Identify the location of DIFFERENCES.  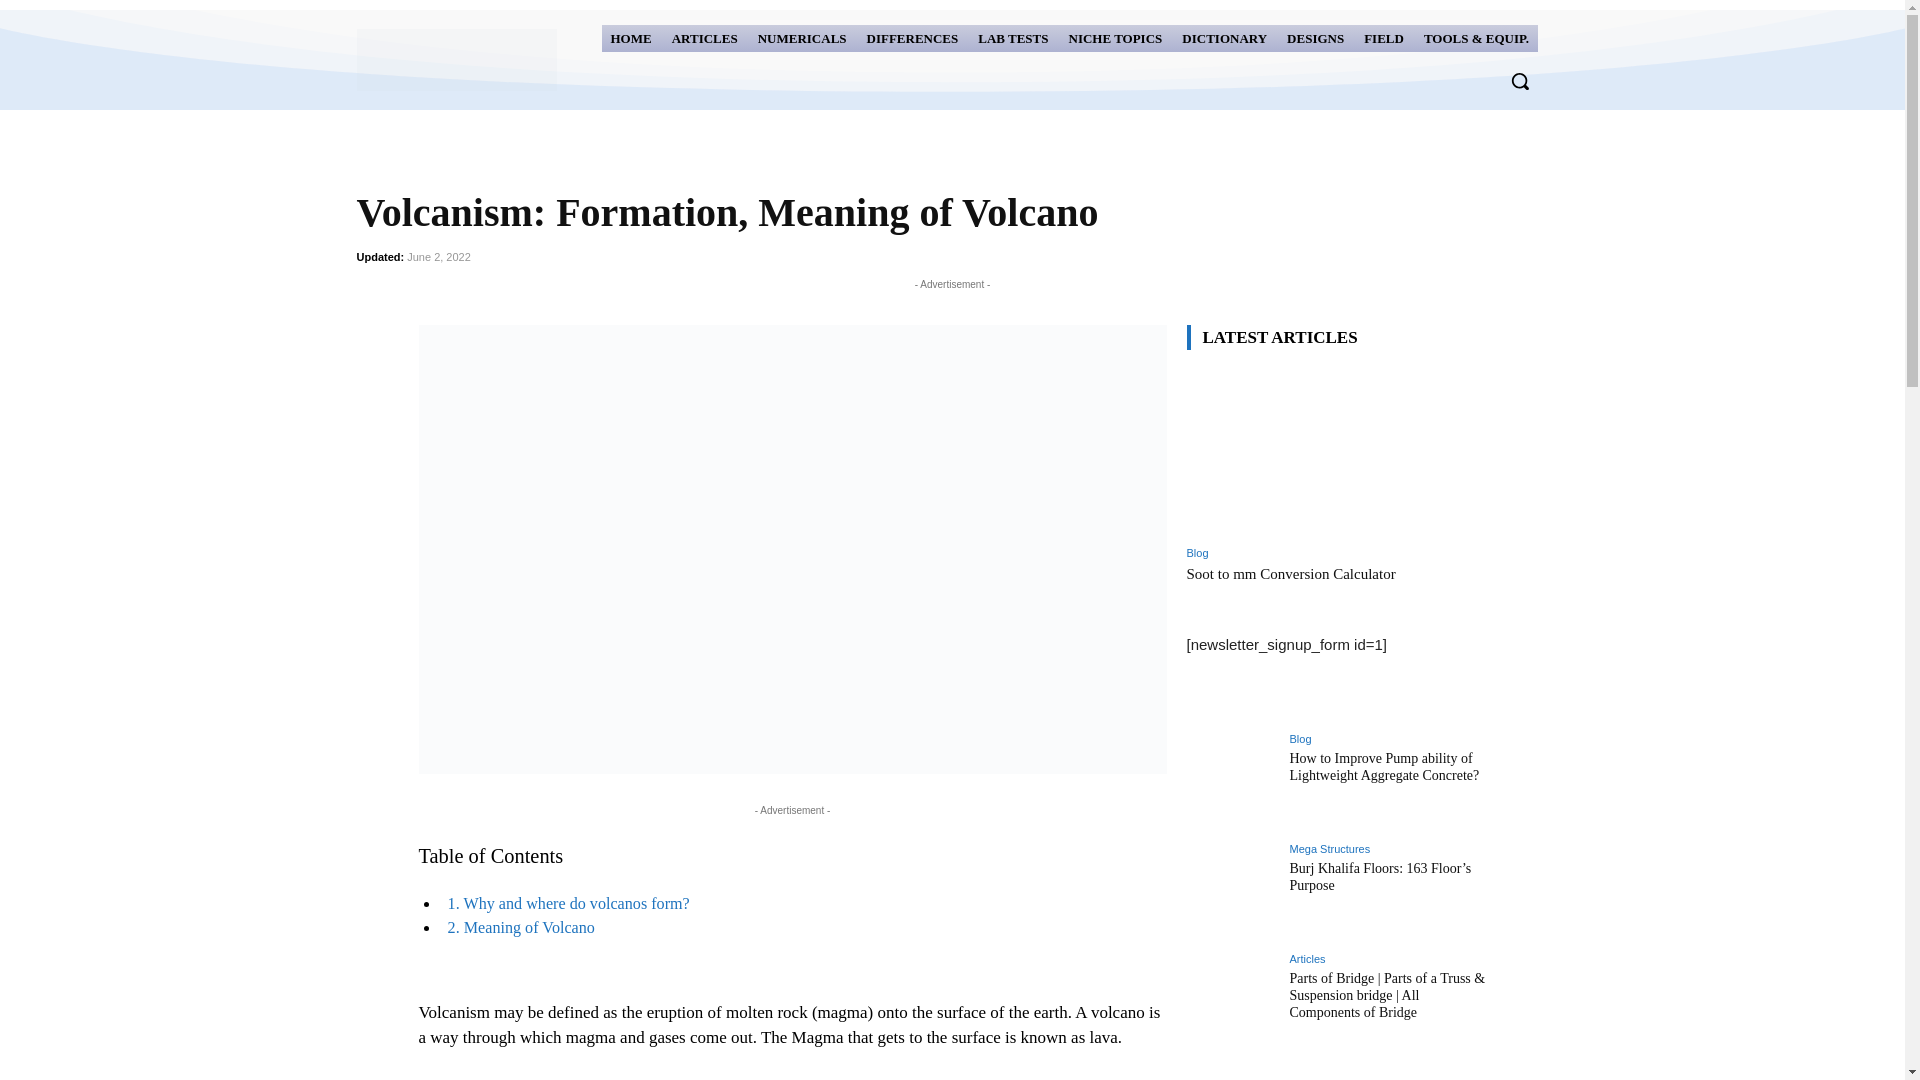
(912, 38).